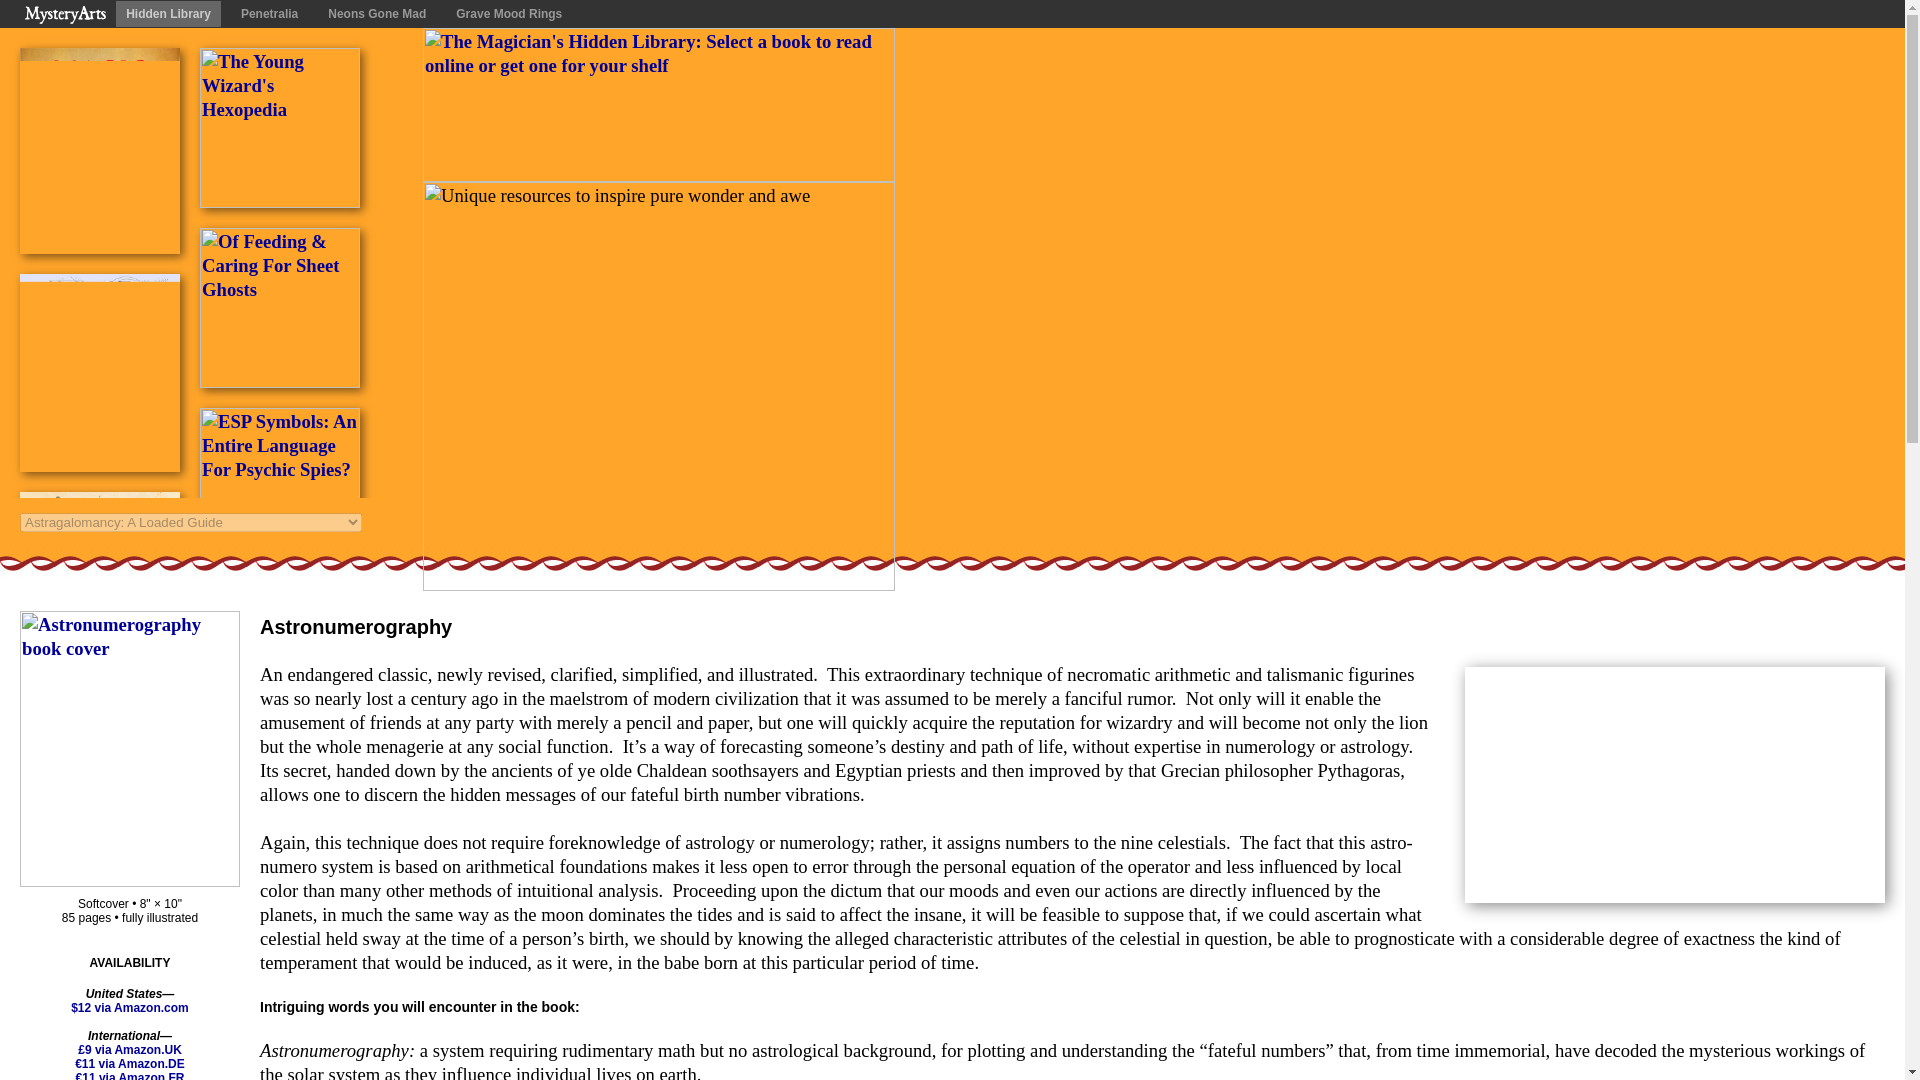  Describe the element at coordinates (100, 247) in the screenshot. I see `Magic Words: A Dictionary` at that location.